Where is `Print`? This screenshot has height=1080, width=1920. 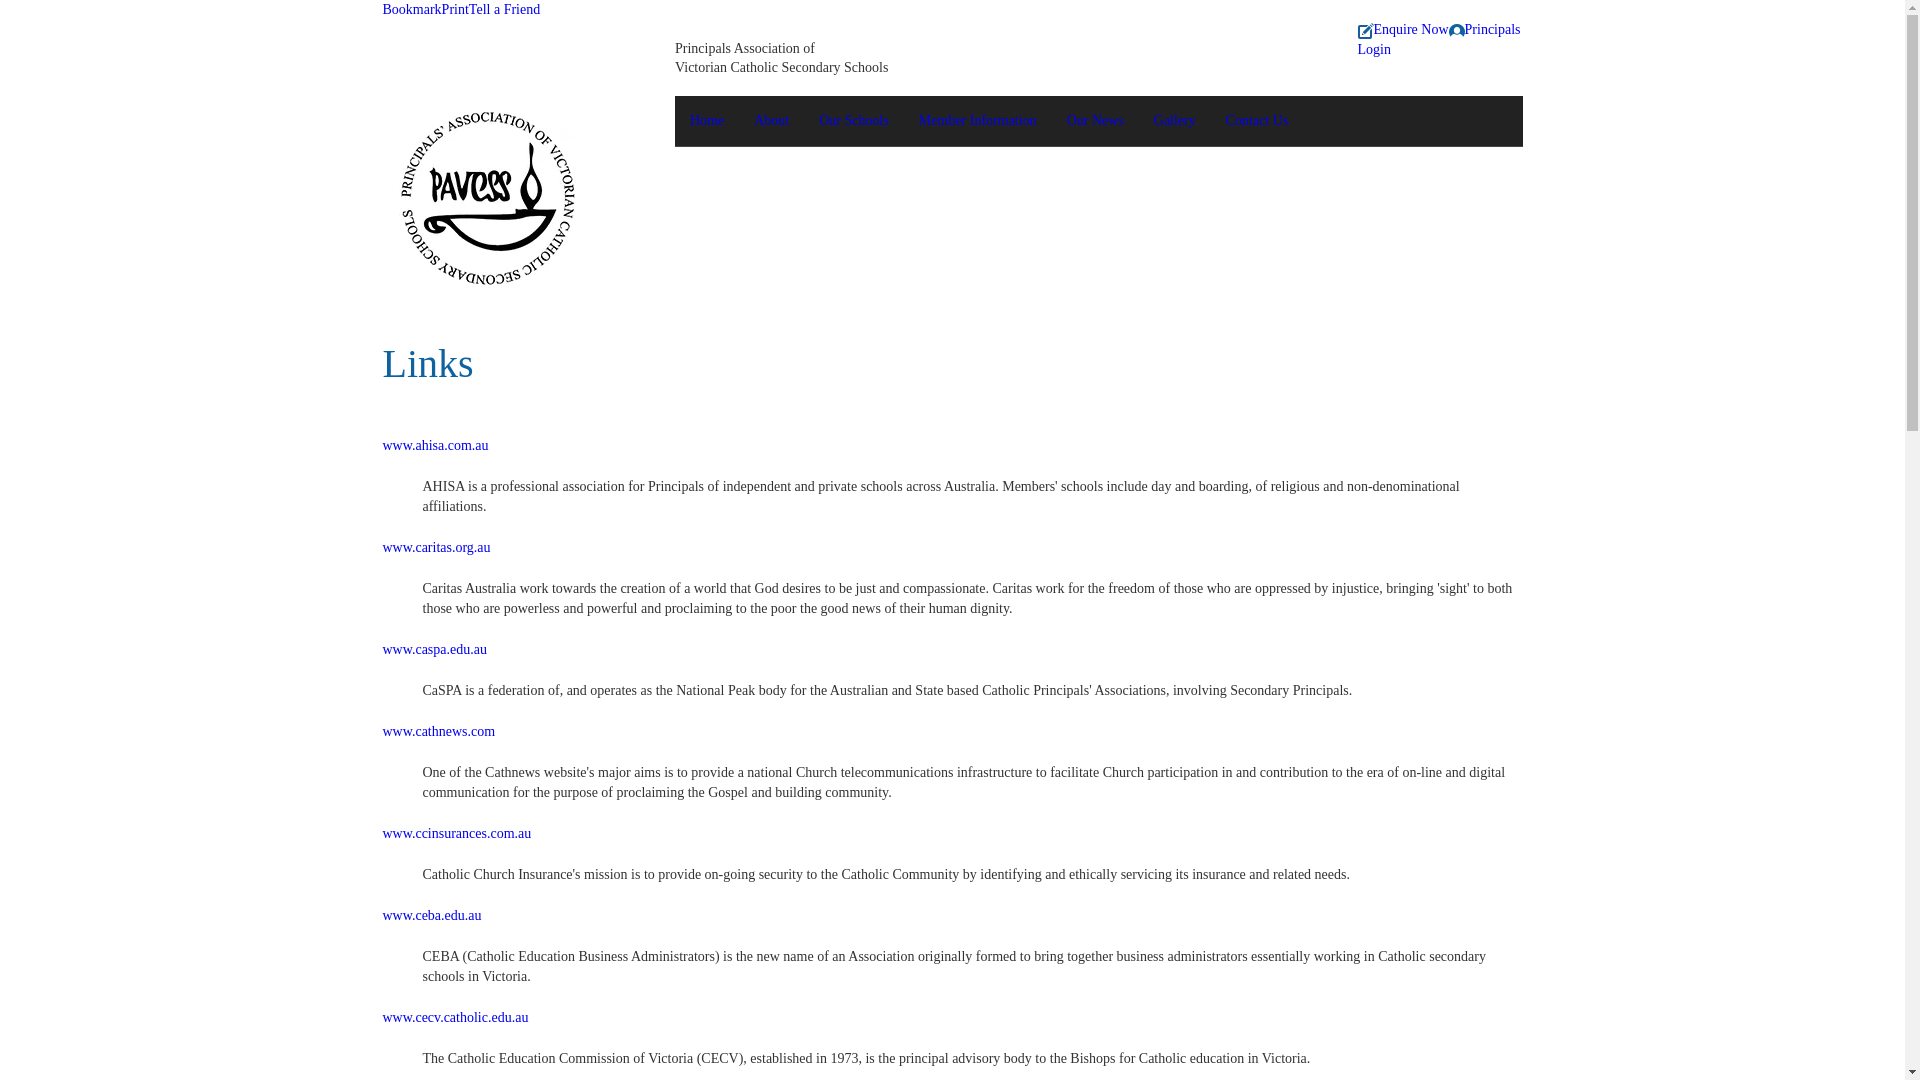 Print is located at coordinates (456, 10).